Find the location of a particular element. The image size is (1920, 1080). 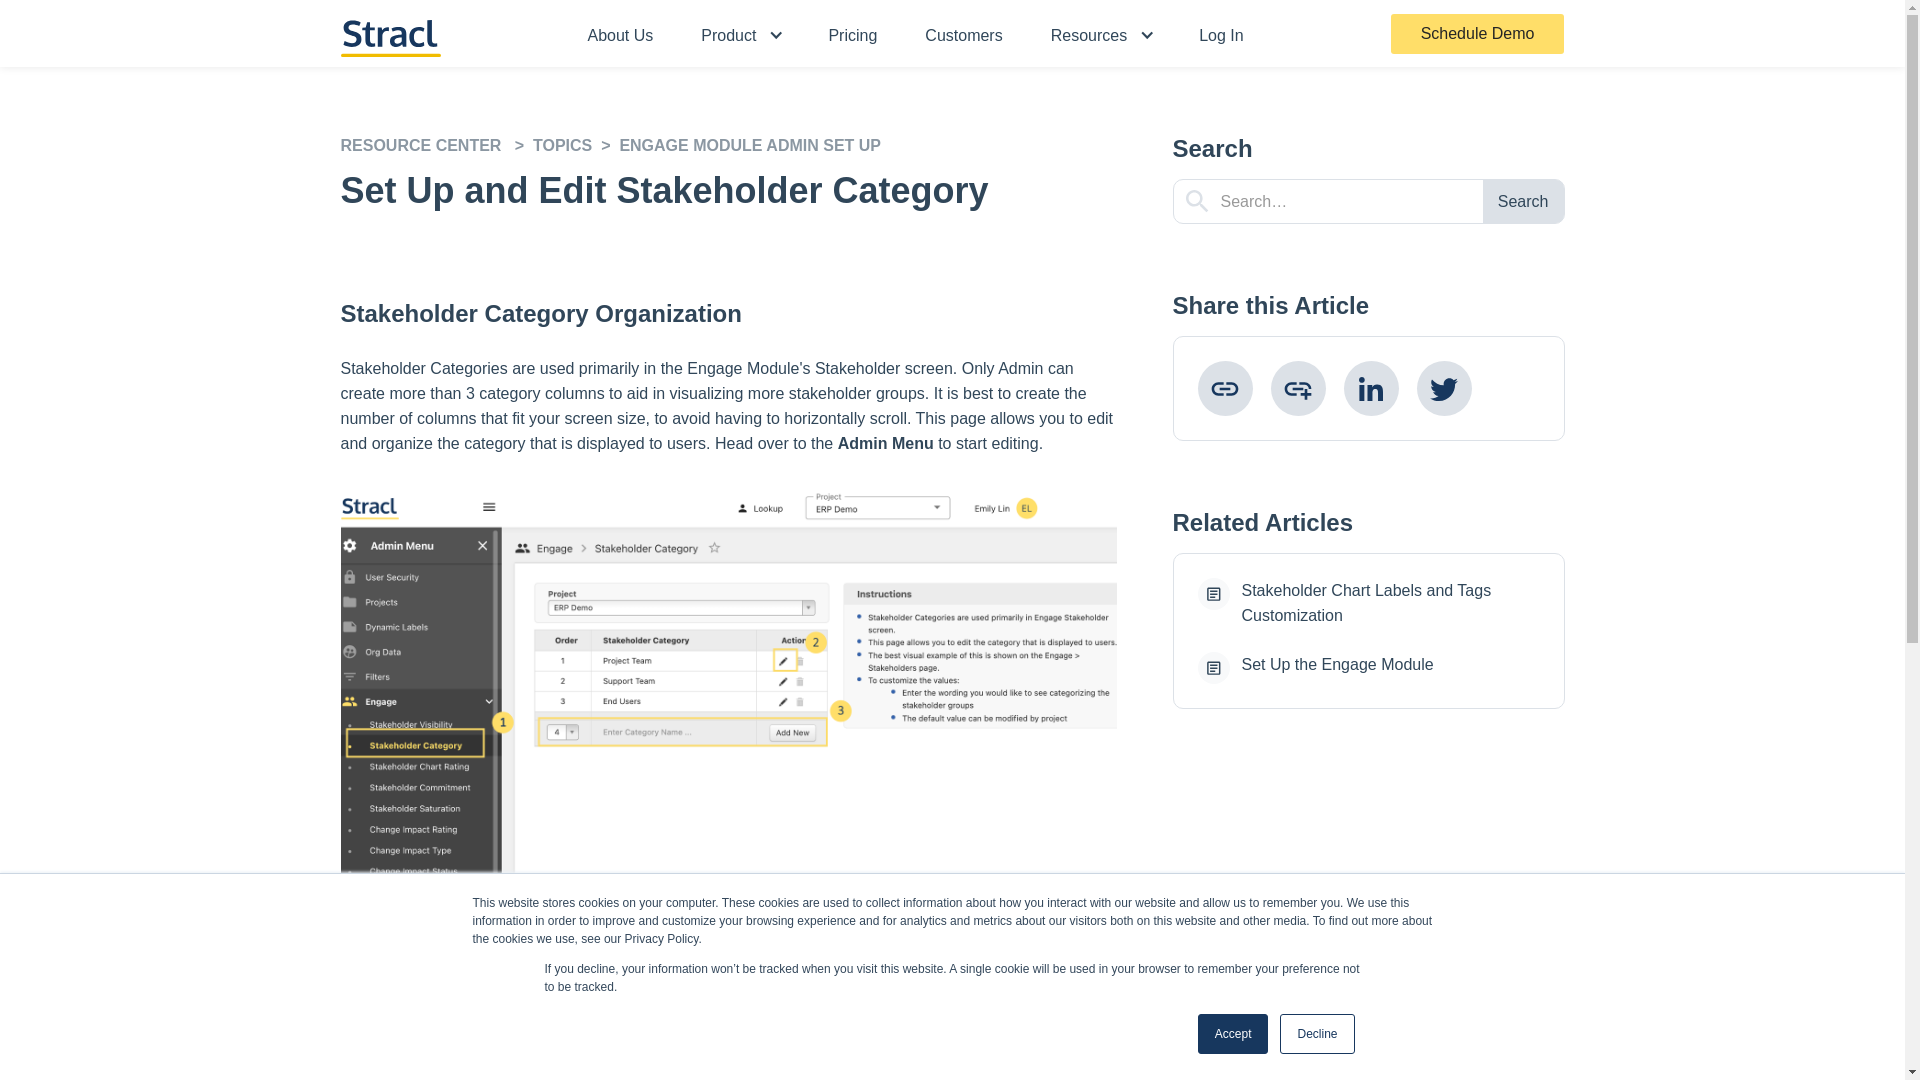

Pricing is located at coordinates (852, 33).